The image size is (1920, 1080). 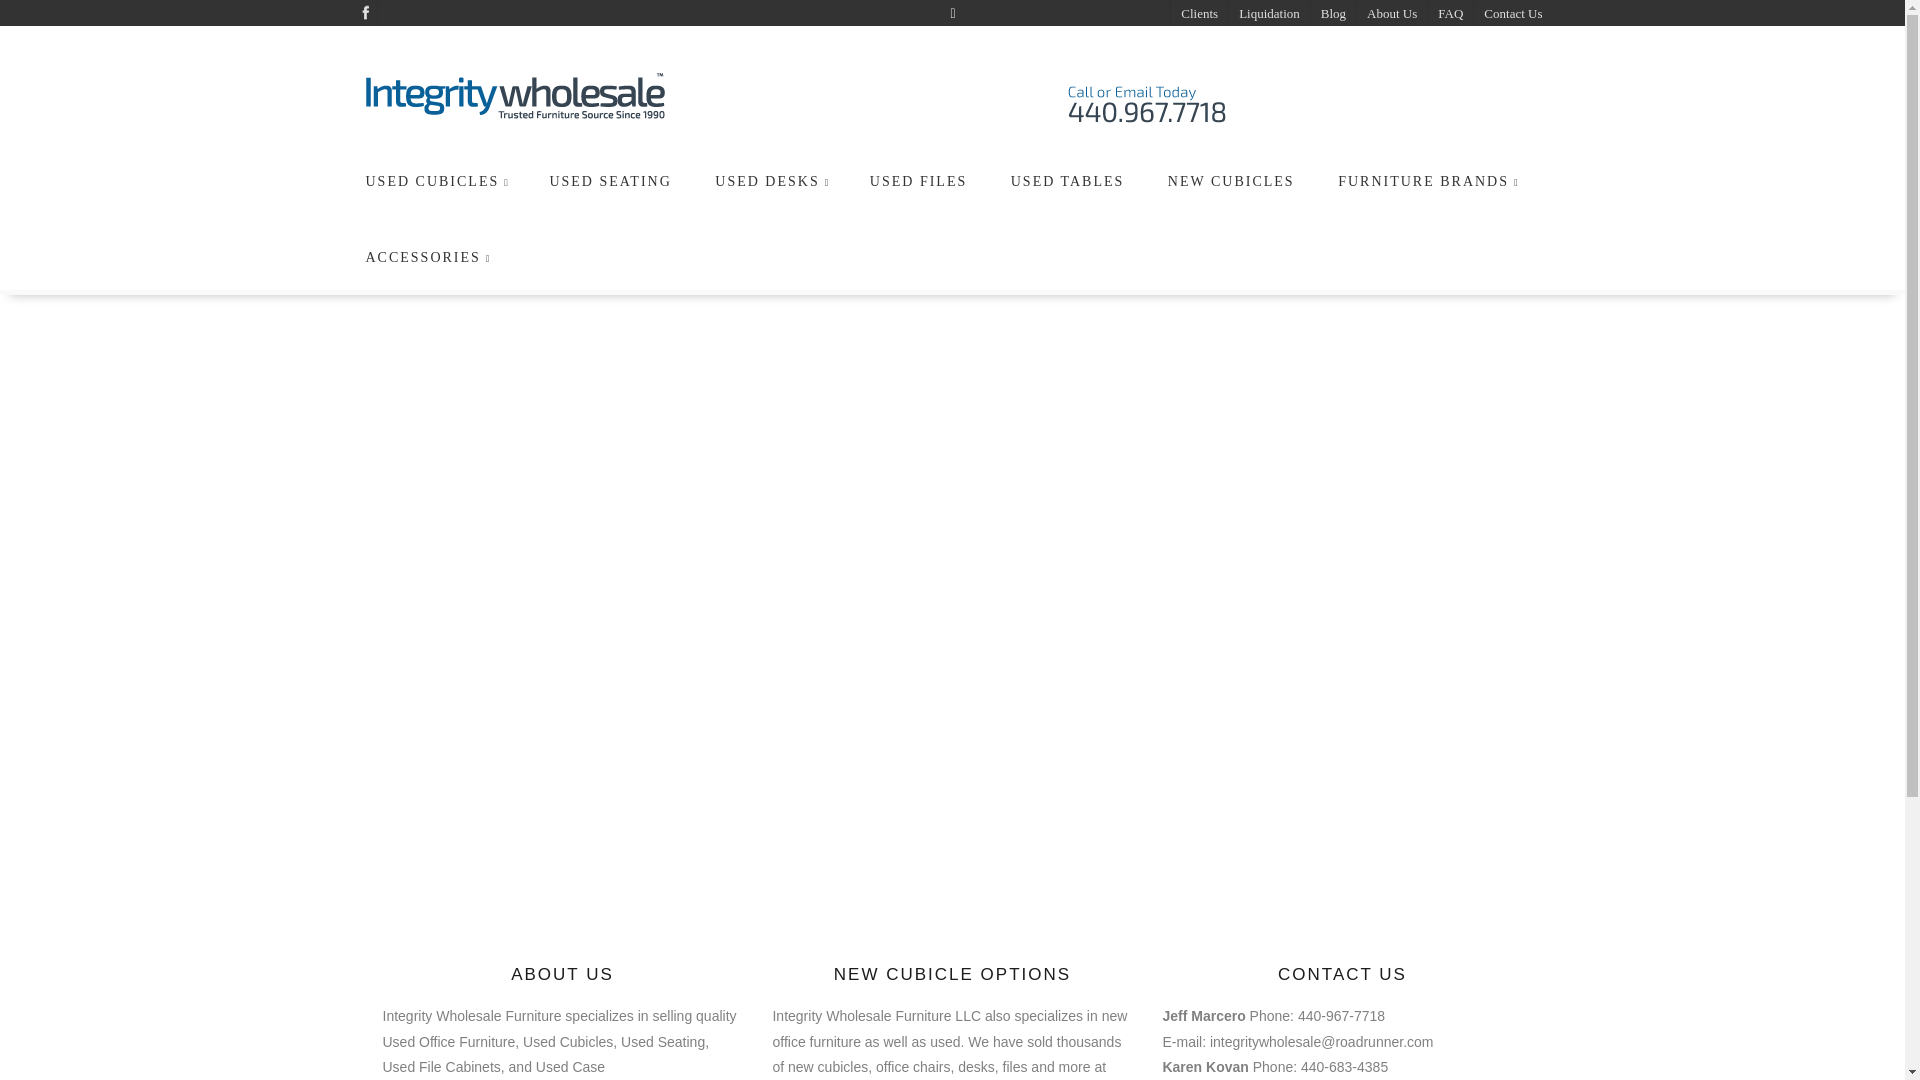 I want to click on Contact Us, so click(x=1512, y=14).